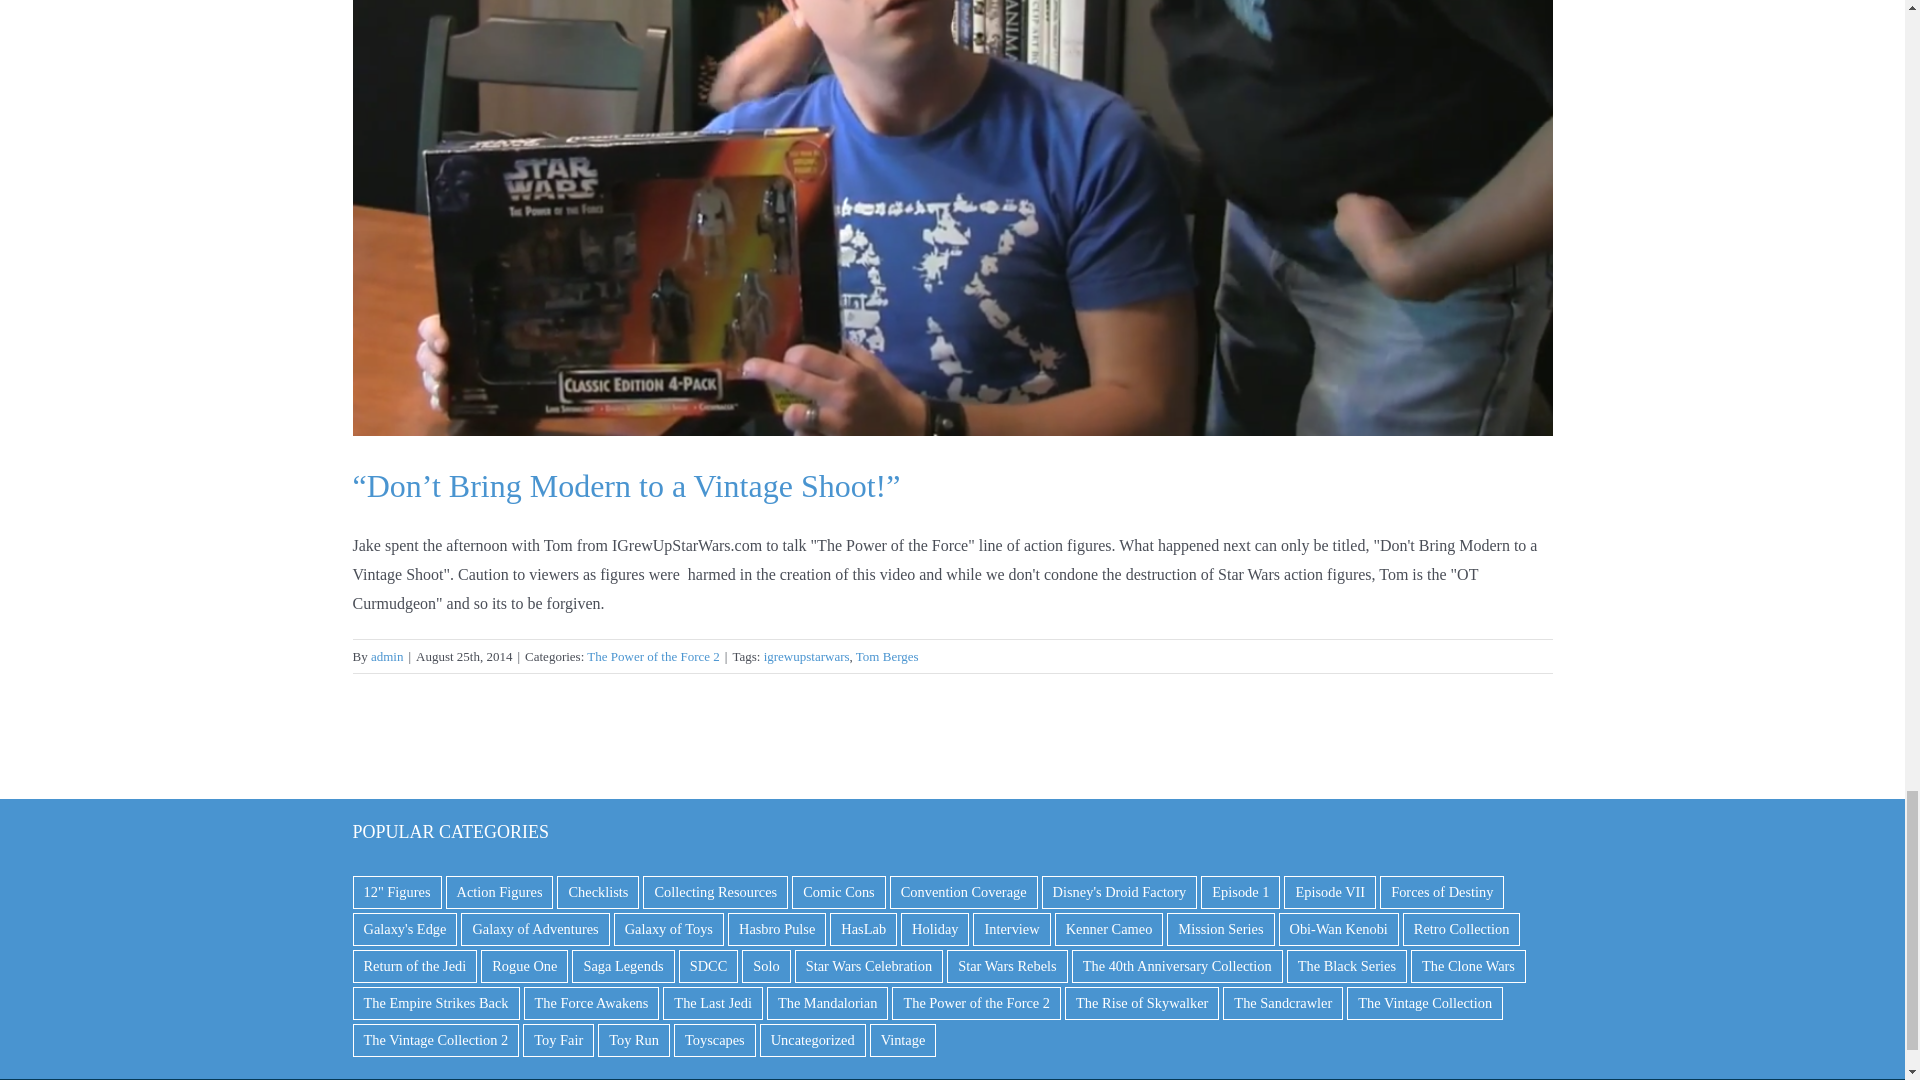 The height and width of the screenshot is (1080, 1920). What do you see at coordinates (386, 656) in the screenshot?
I see `Posts by admin` at bounding box center [386, 656].